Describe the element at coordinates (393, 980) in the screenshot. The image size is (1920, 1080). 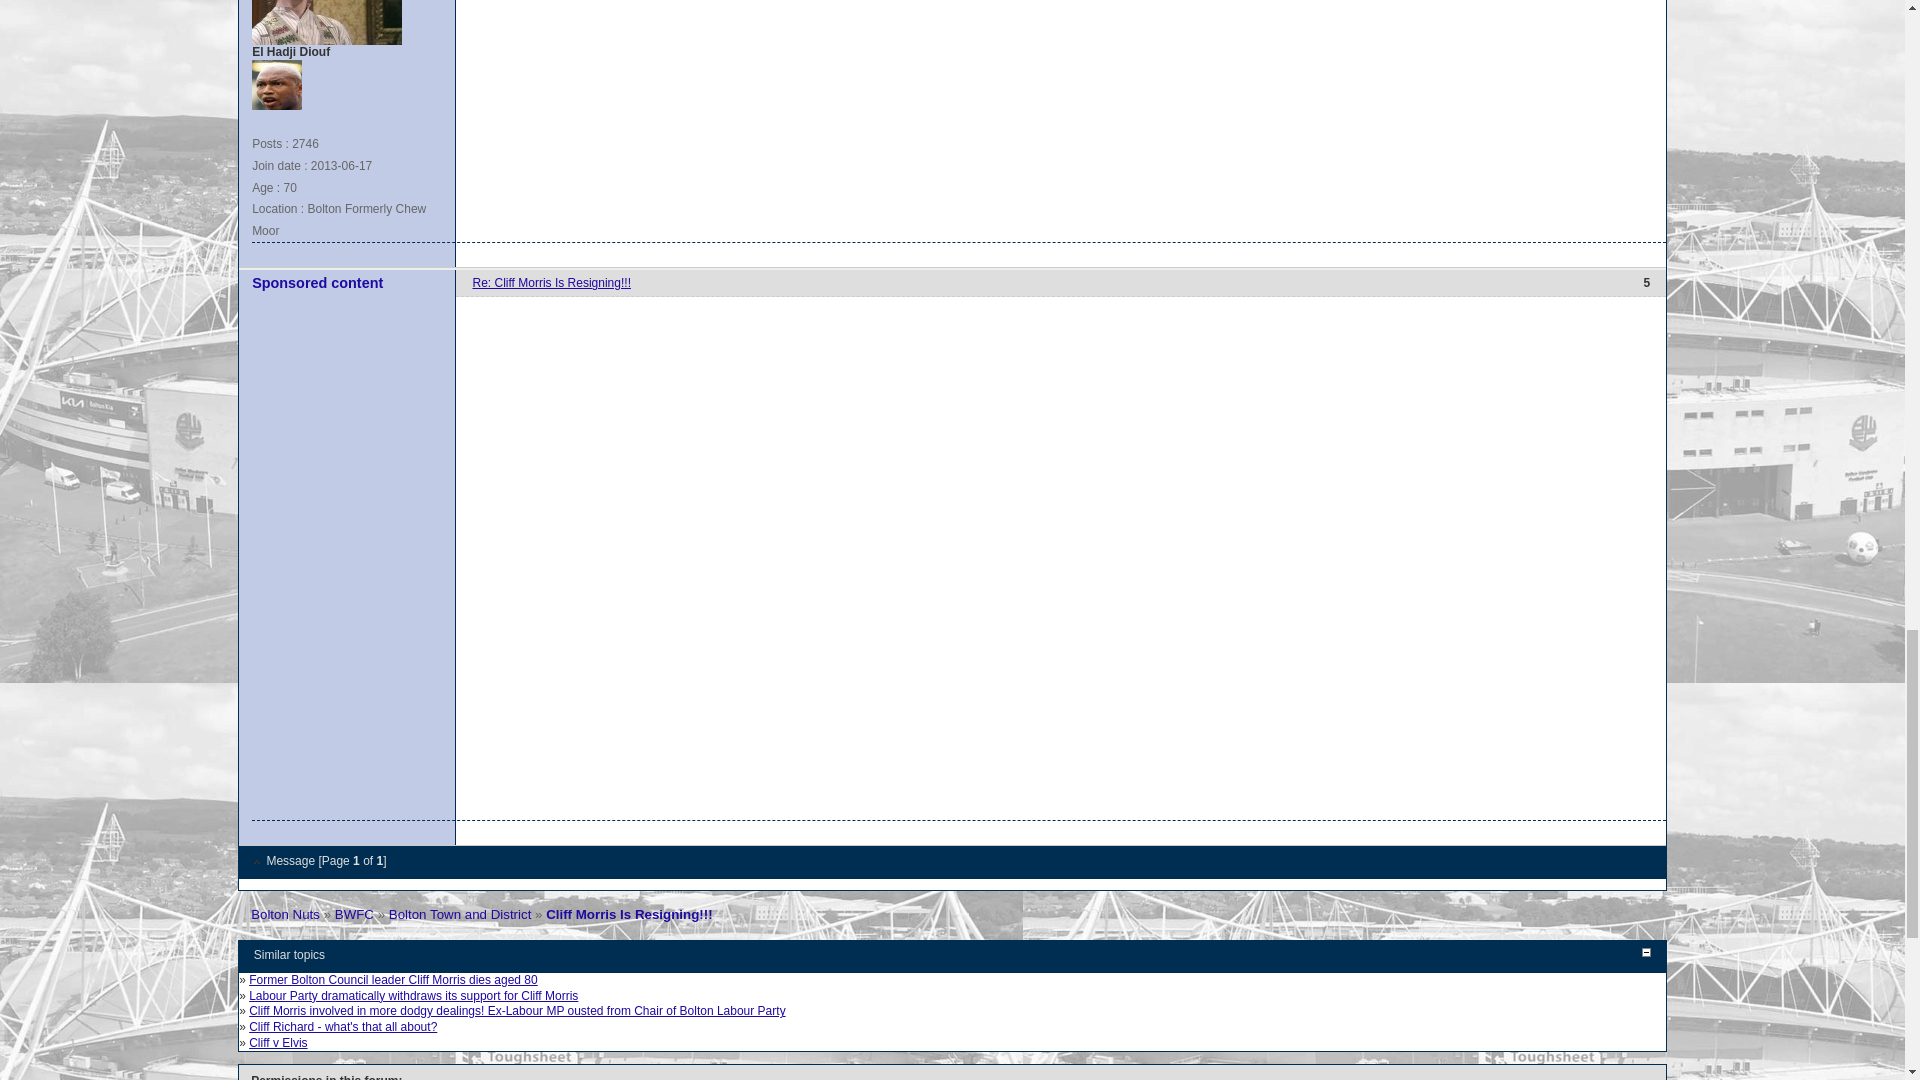
I see `Former Bolton Council leader Cliff Morris dies aged 80` at that location.